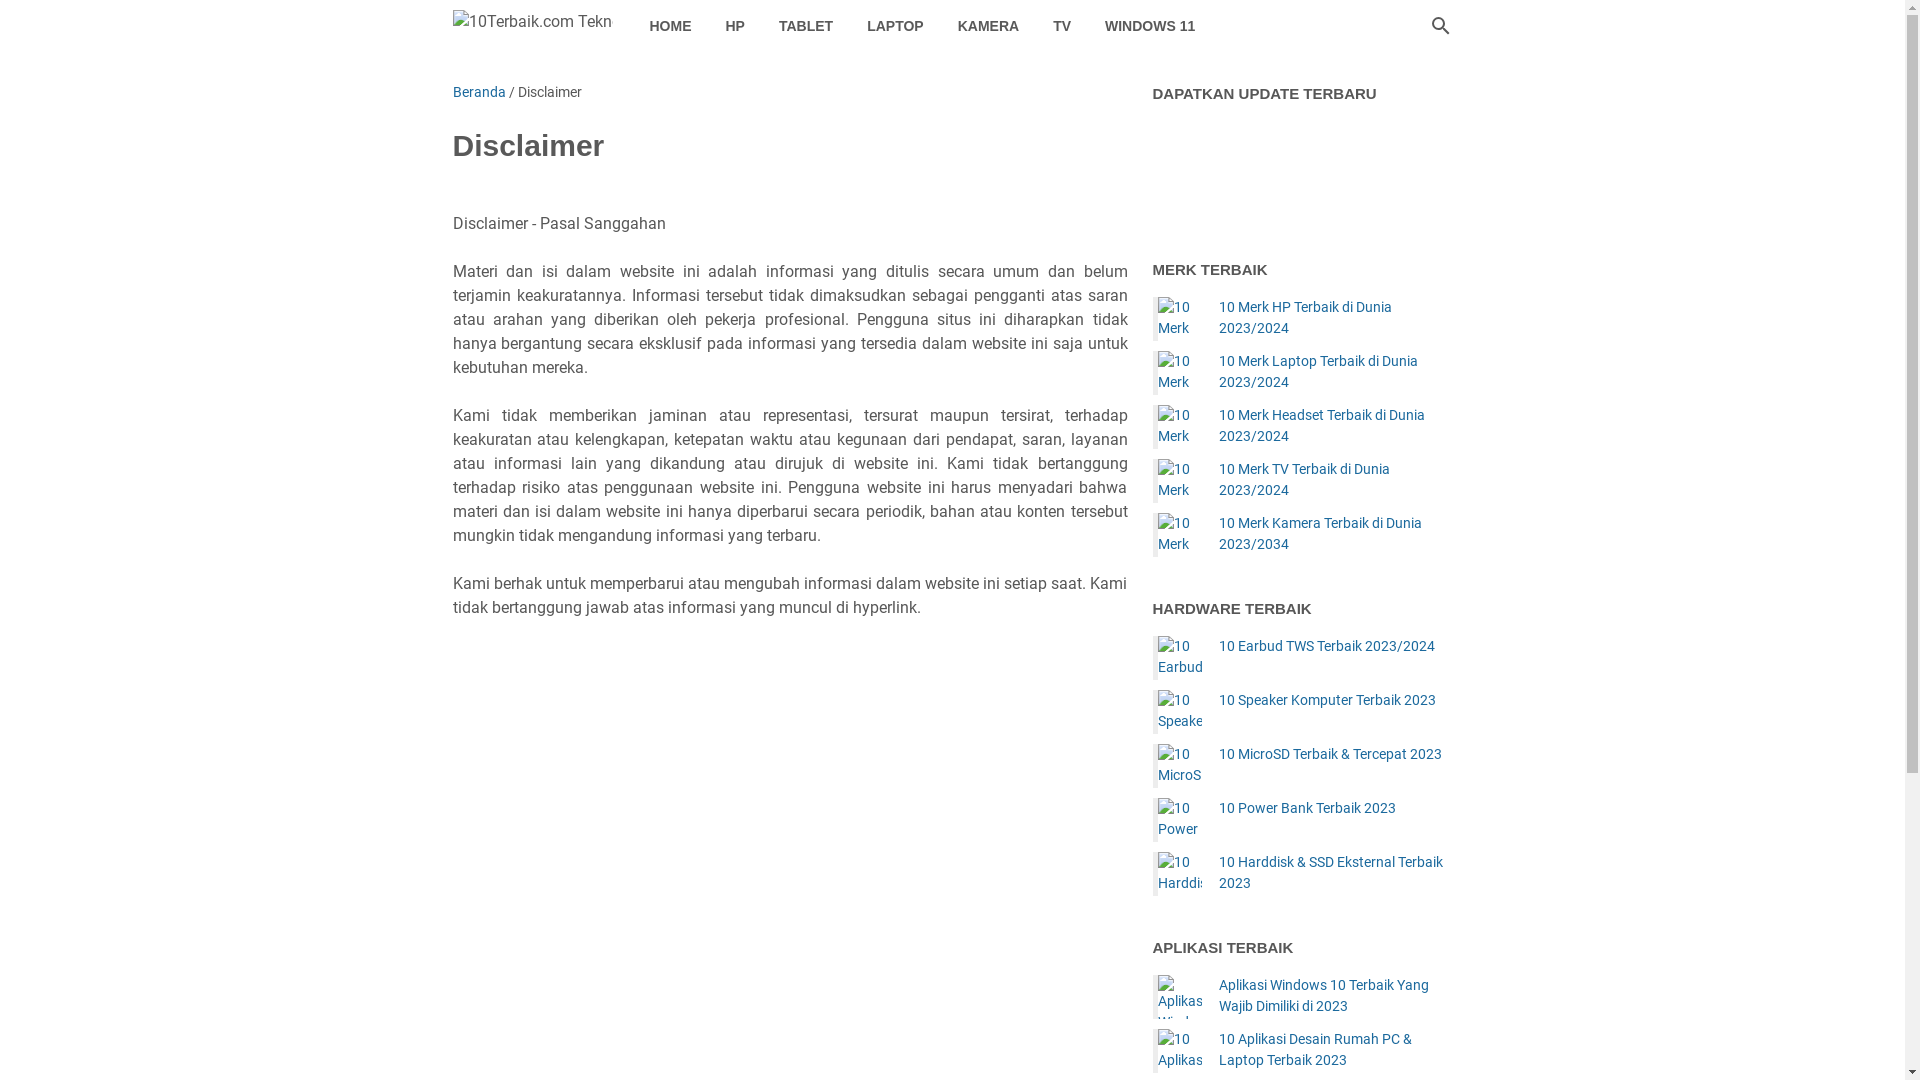 The image size is (1920, 1080). What do you see at coordinates (1335, 318) in the screenshot?
I see `10 Merk HP Terbaik di Dunia 2023/2024` at bounding box center [1335, 318].